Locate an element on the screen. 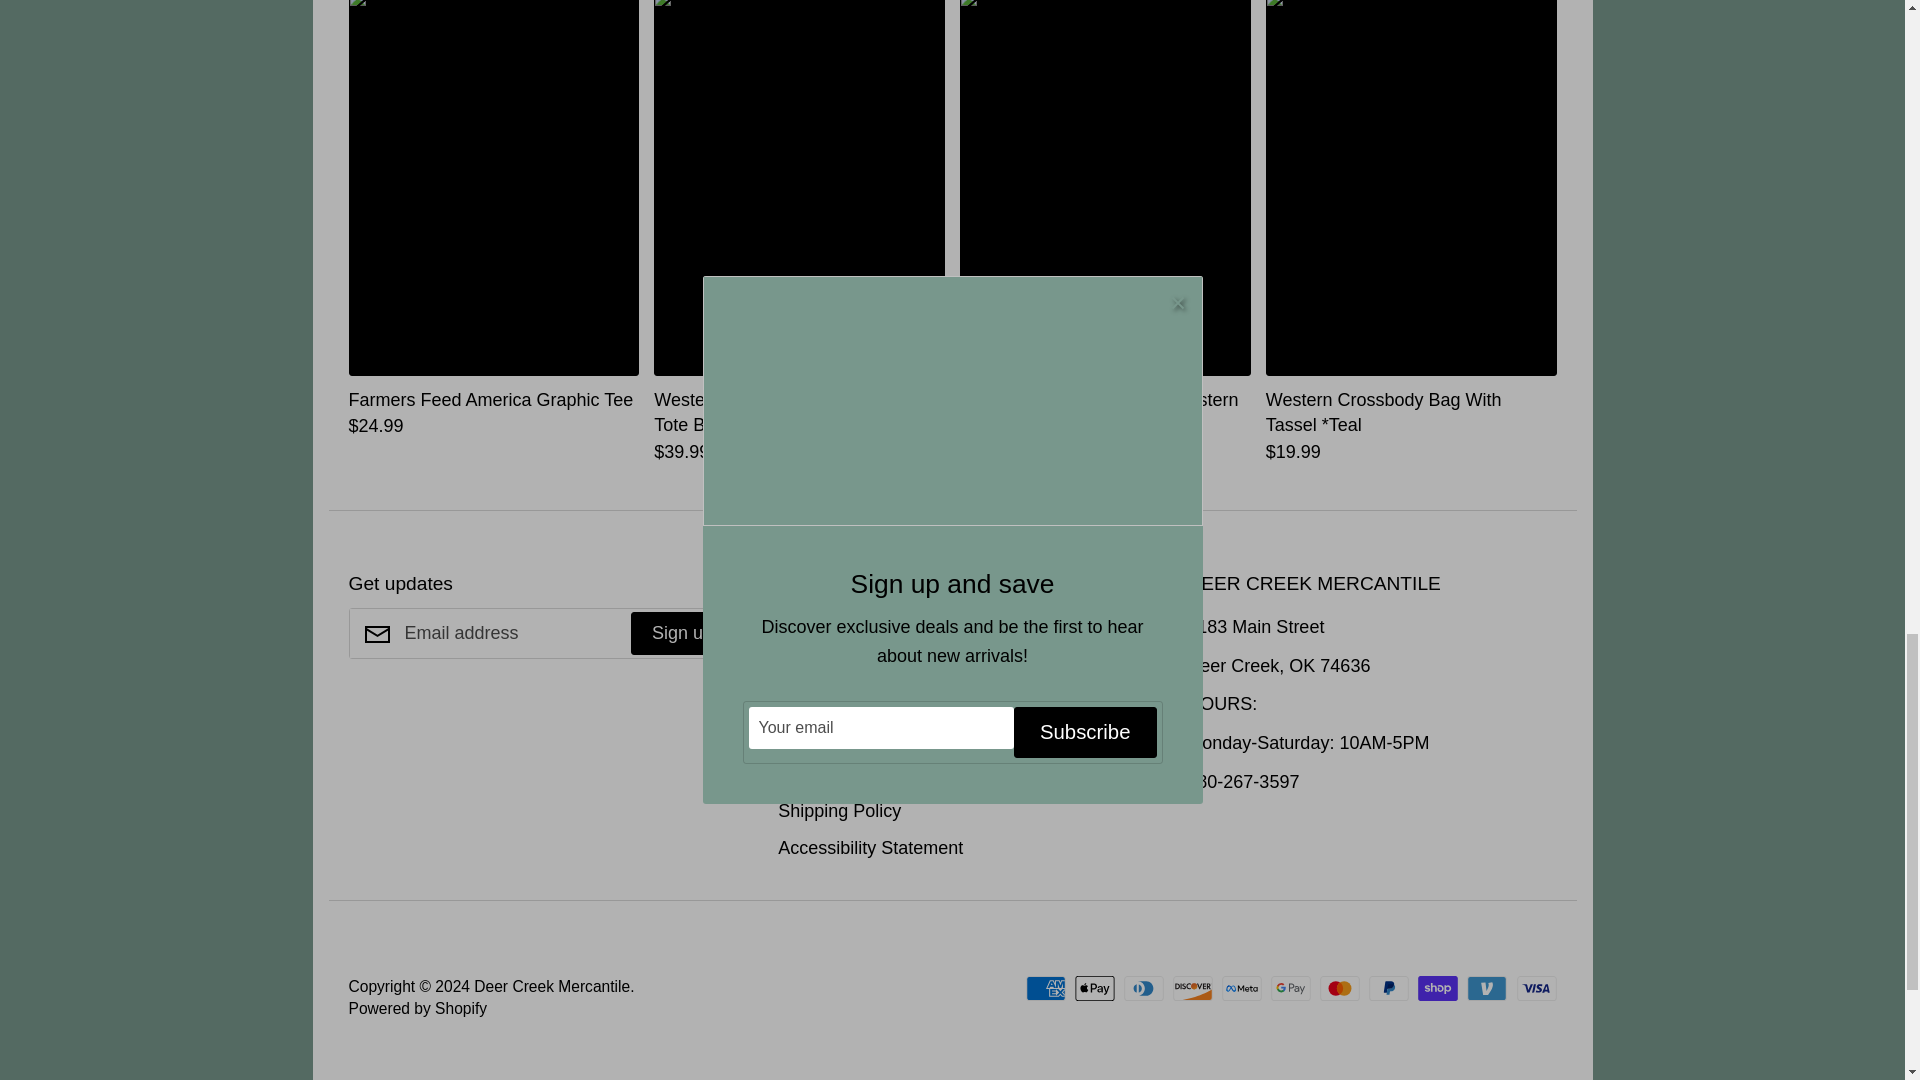 This screenshot has width=1920, height=1080. Google Pay is located at coordinates (1291, 988).